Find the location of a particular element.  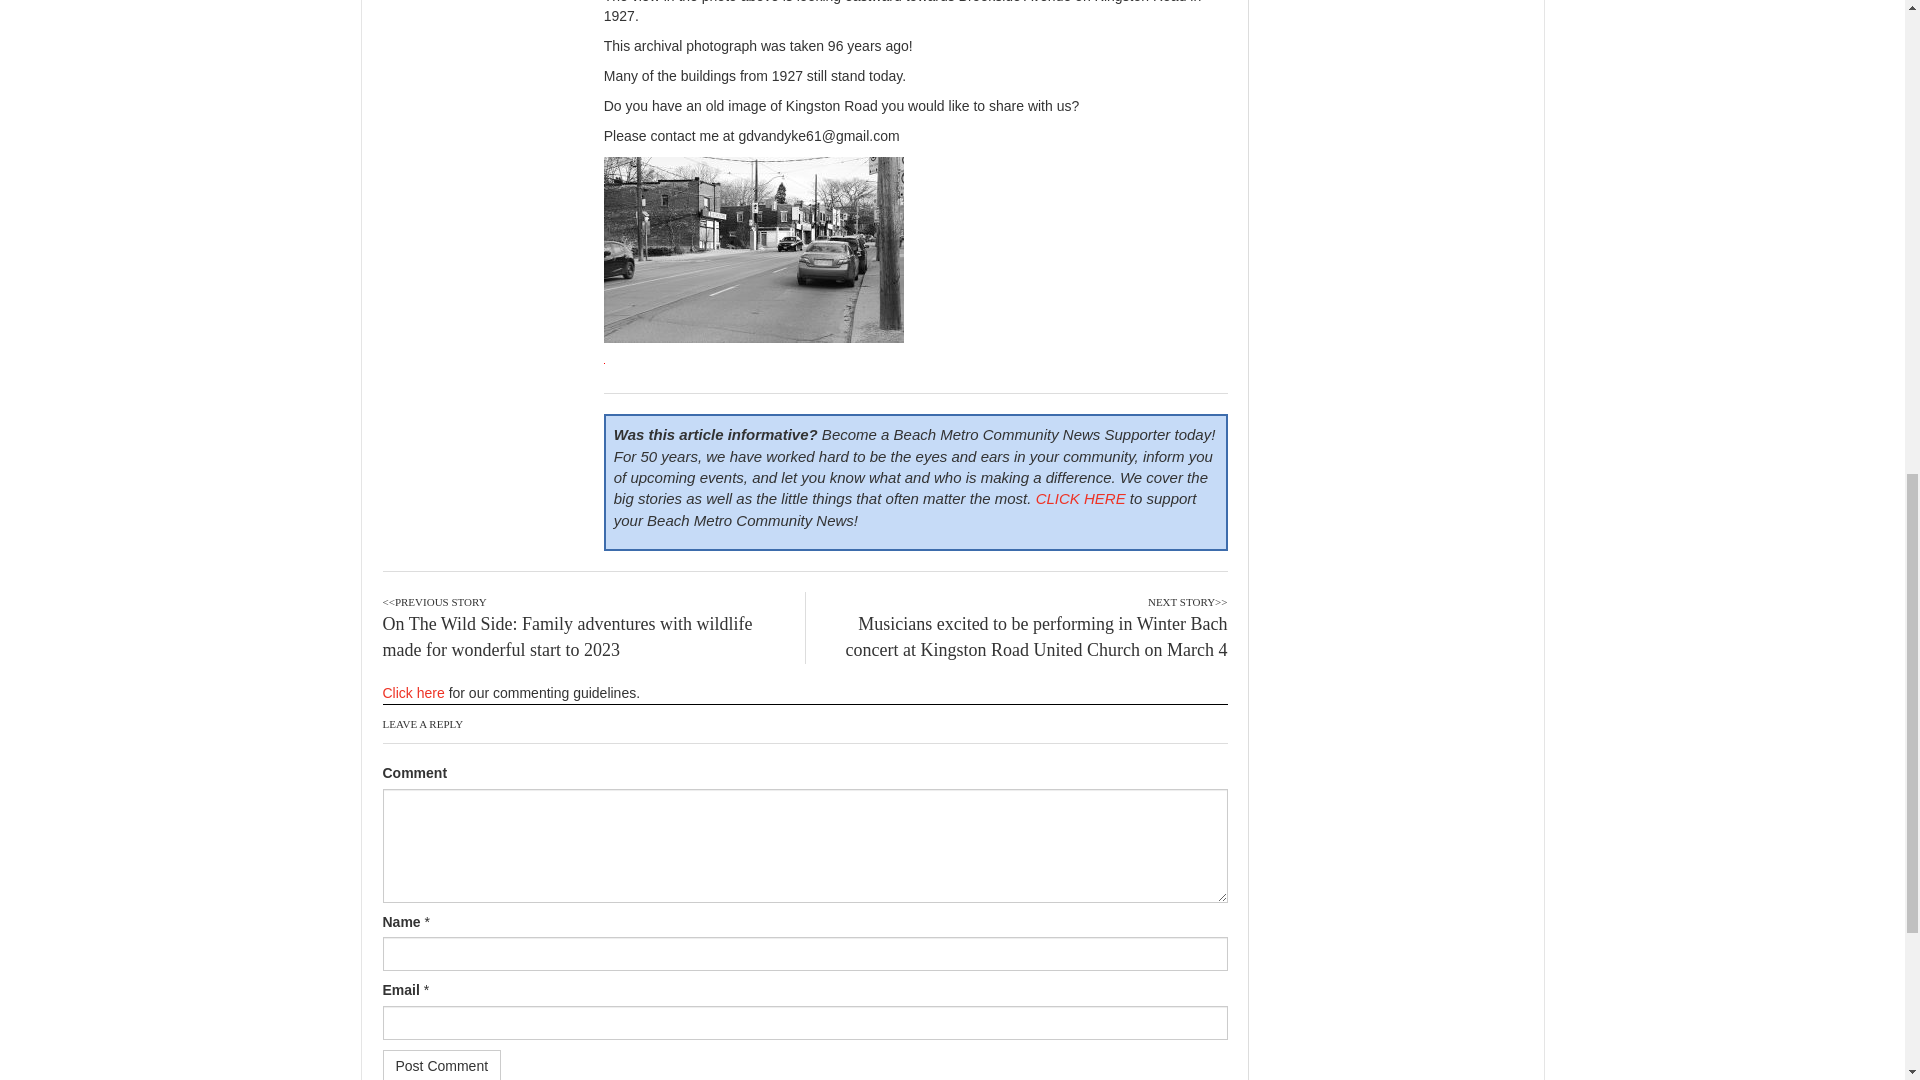

Post Comment is located at coordinates (442, 1064).